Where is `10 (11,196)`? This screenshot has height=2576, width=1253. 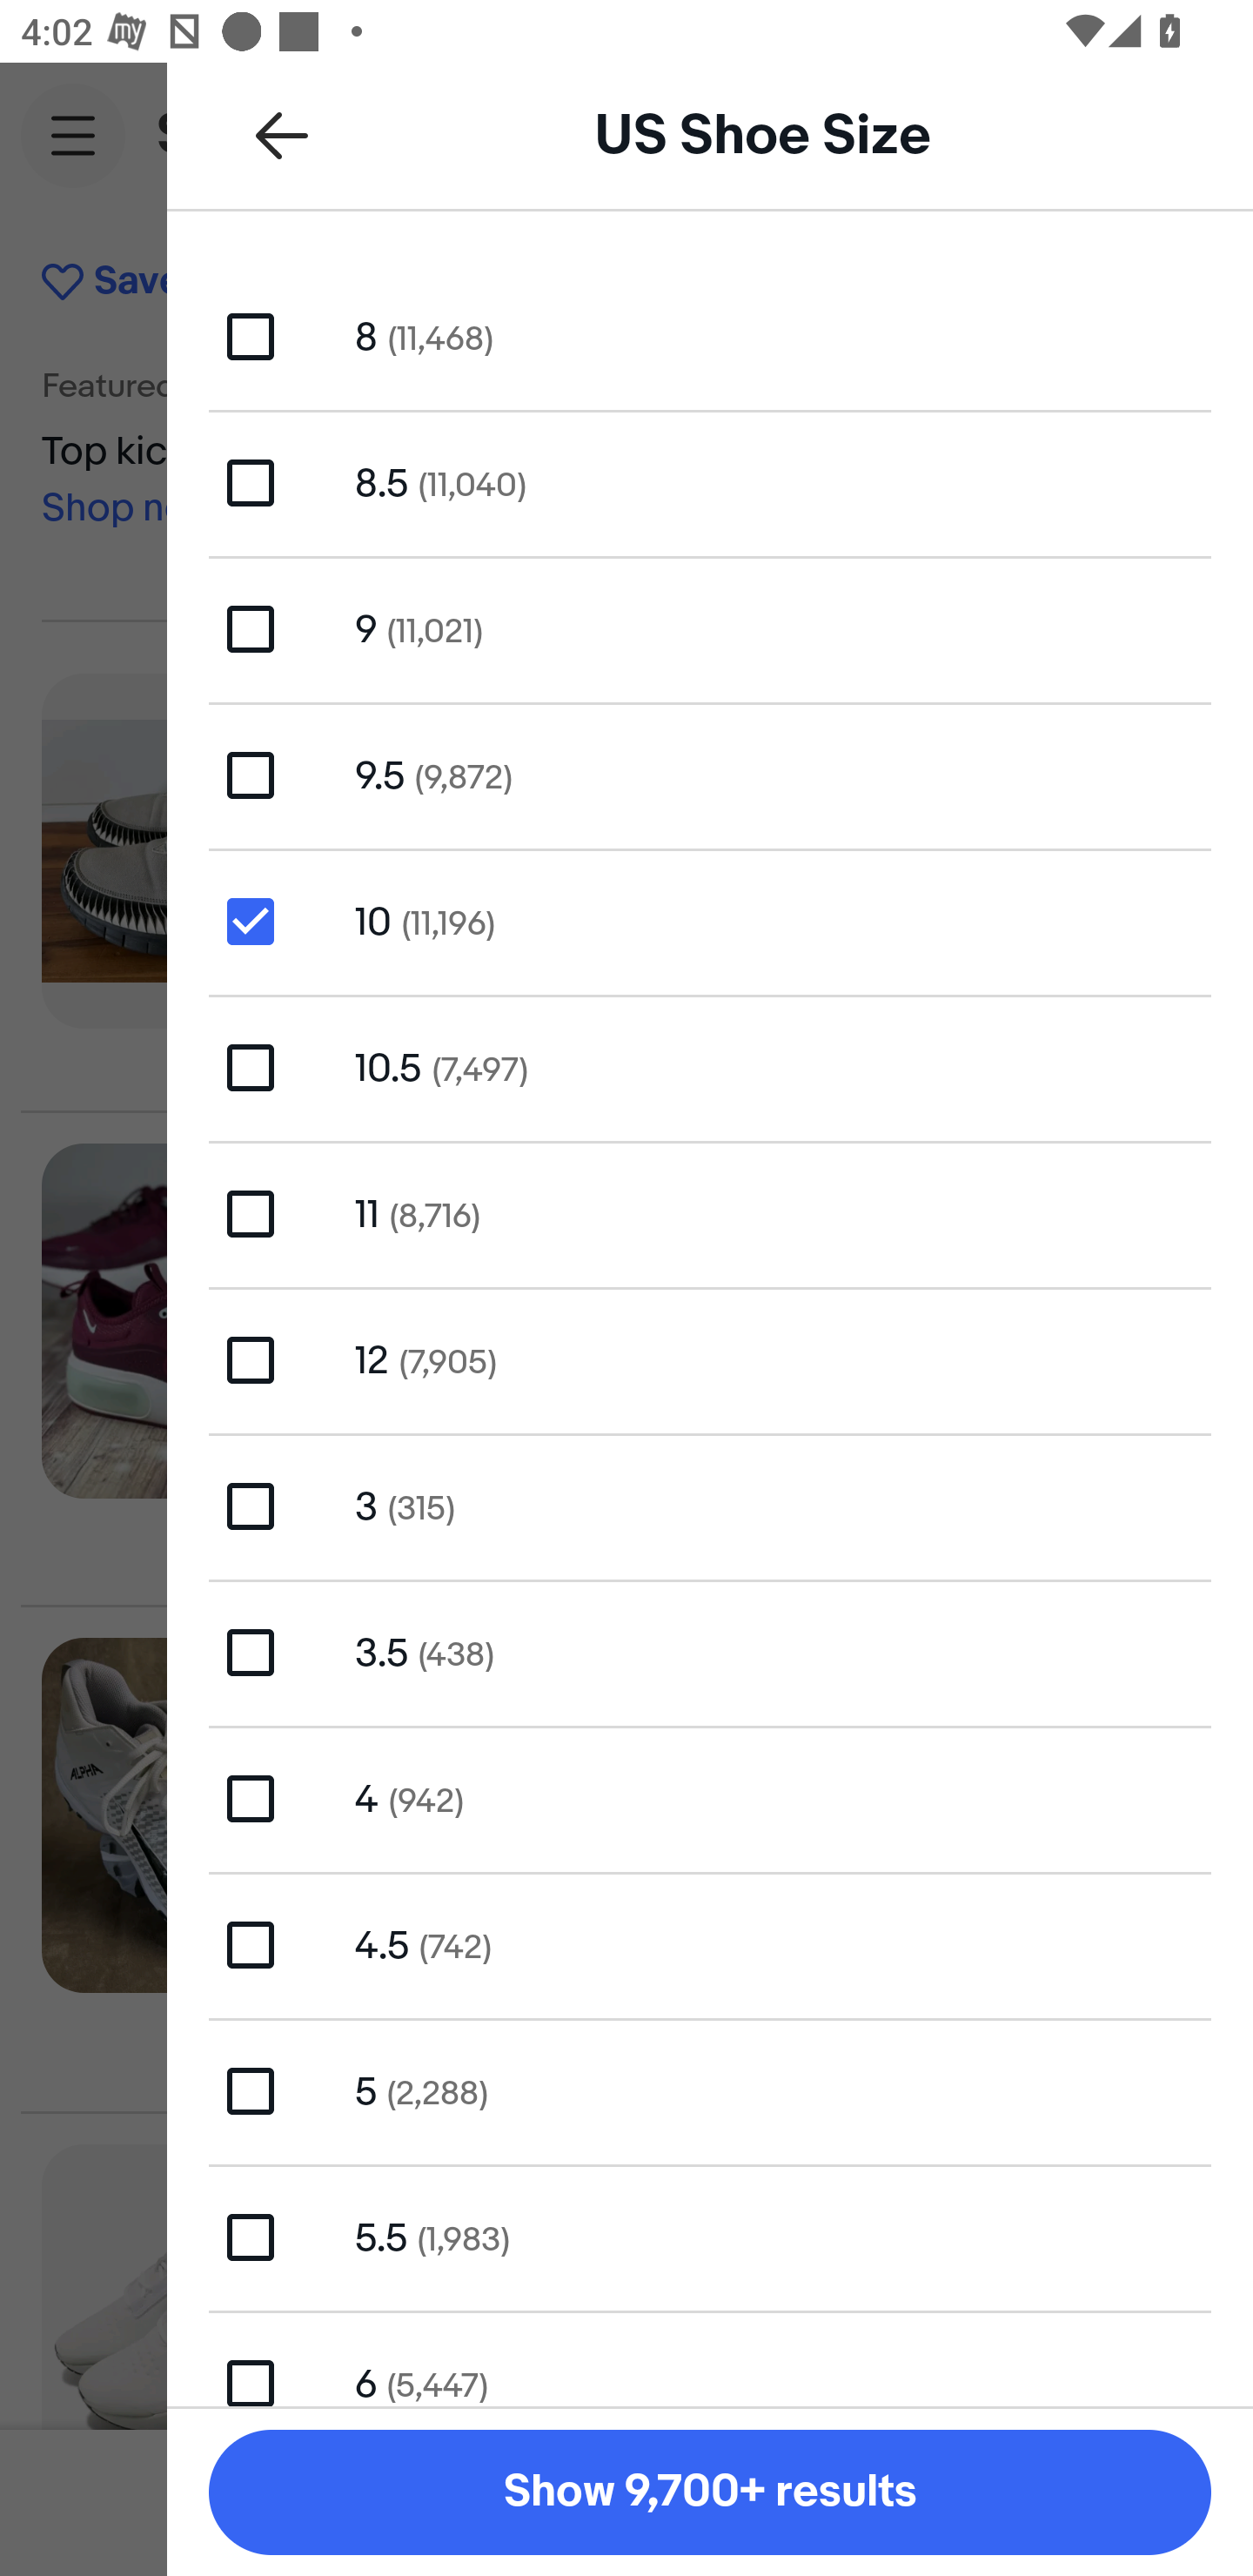
10 (11,196) is located at coordinates (710, 921).